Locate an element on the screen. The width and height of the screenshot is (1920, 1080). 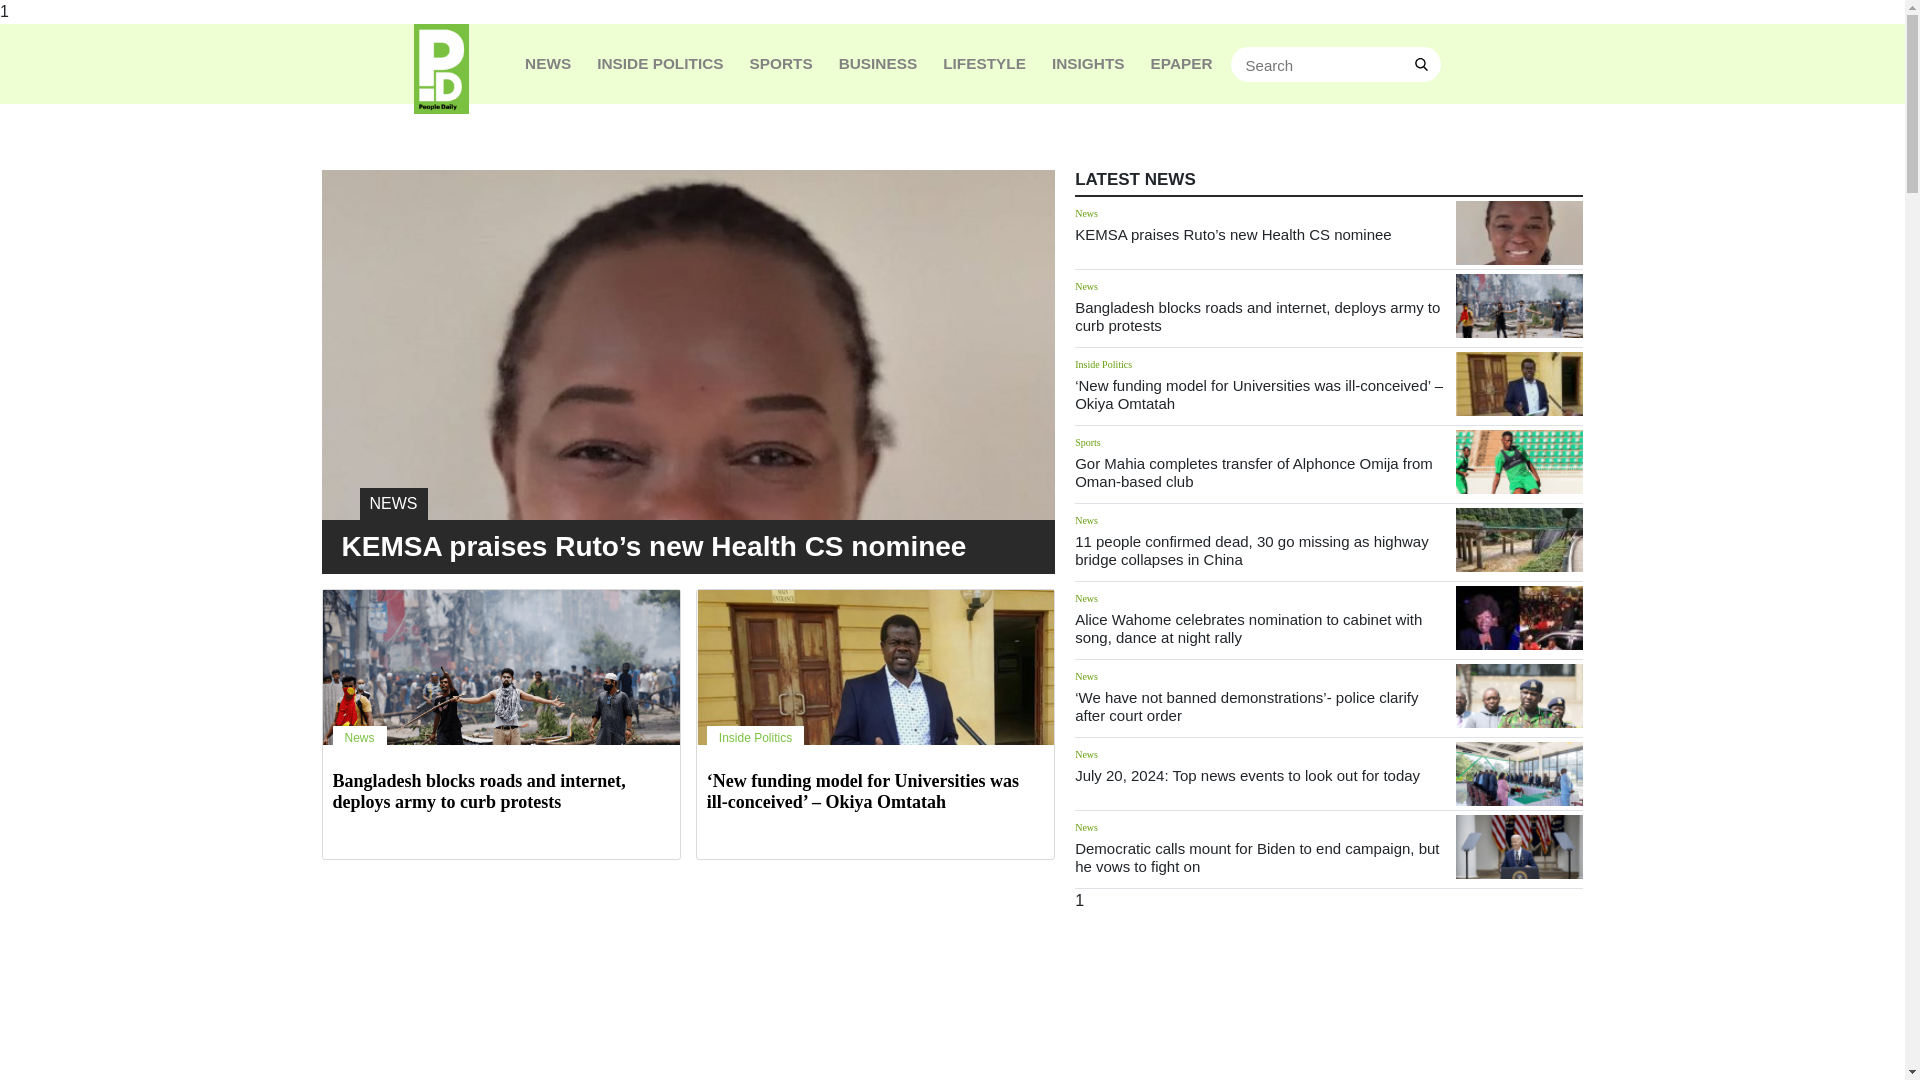
NEWS is located at coordinates (548, 63).